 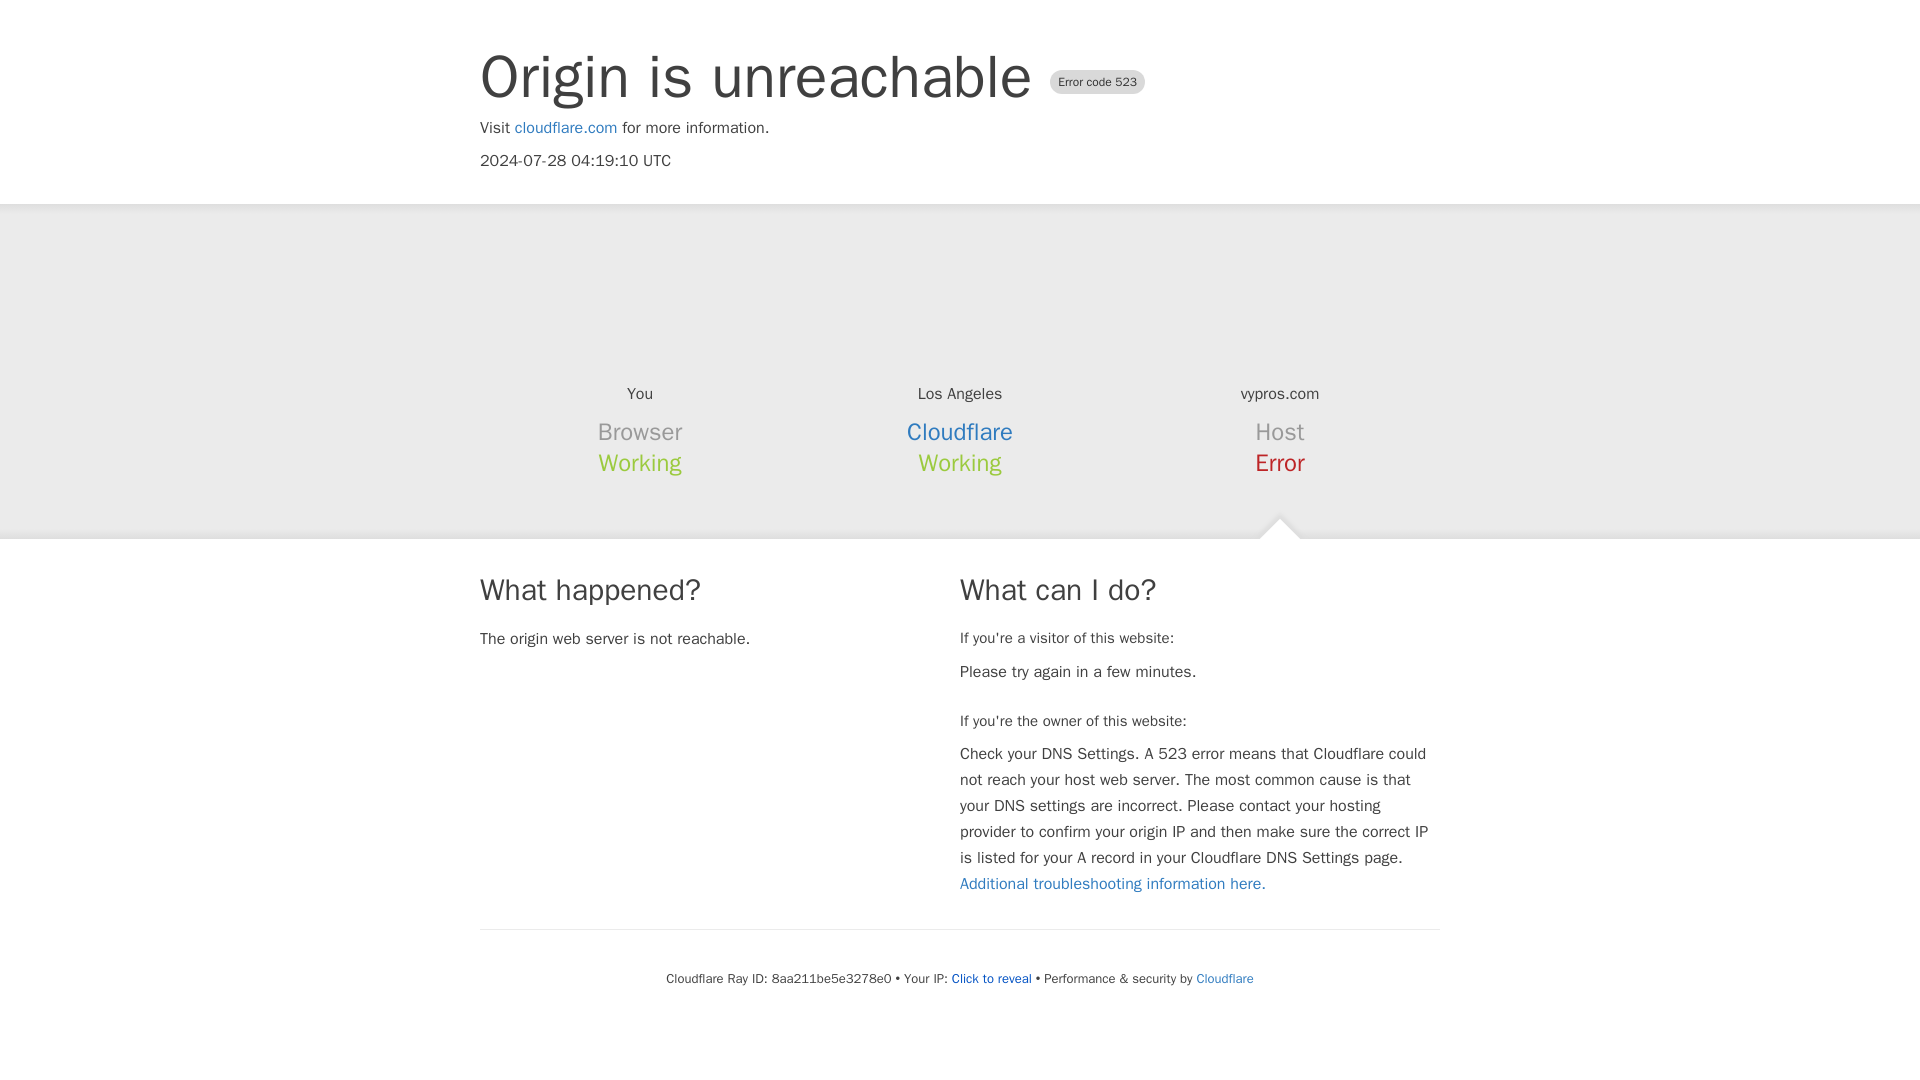 I want to click on Click to reveal, so click(x=992, y=978).